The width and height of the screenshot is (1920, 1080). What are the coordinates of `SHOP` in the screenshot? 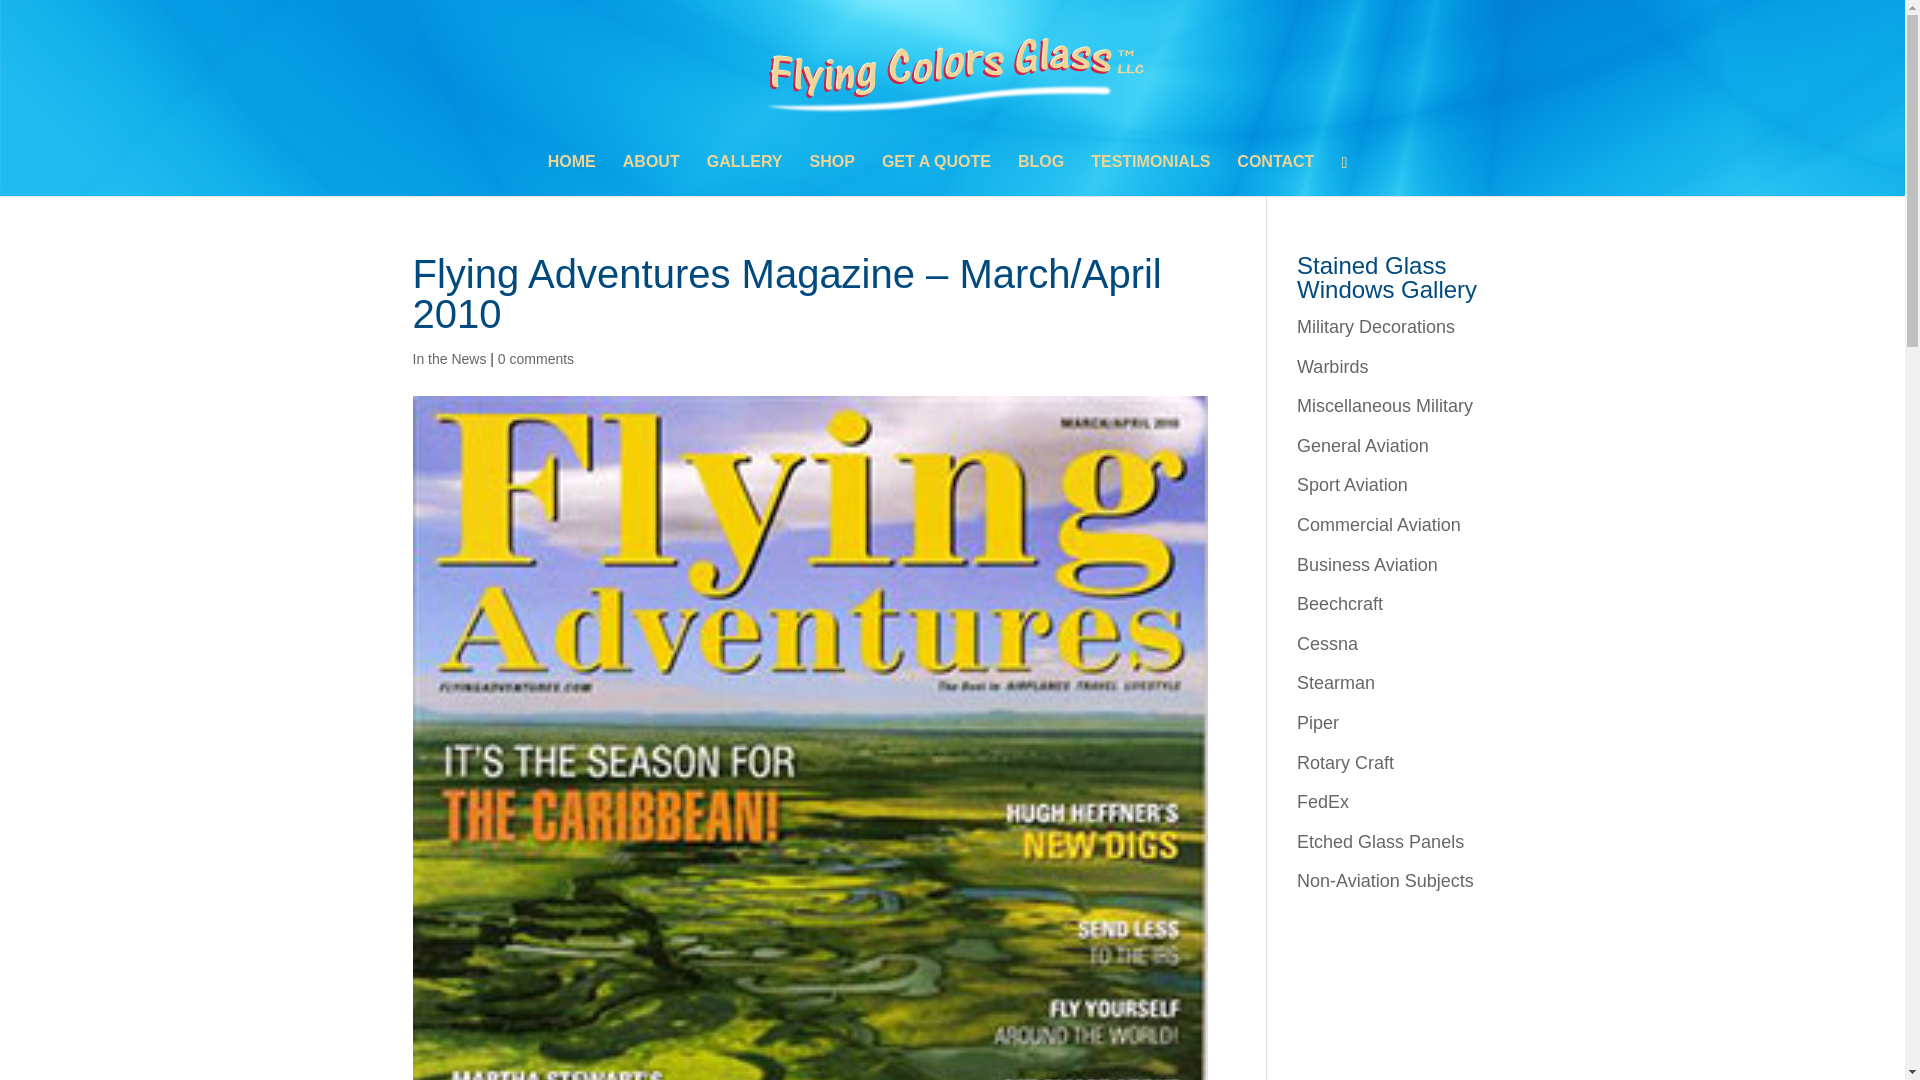 It's located at (832, 175).